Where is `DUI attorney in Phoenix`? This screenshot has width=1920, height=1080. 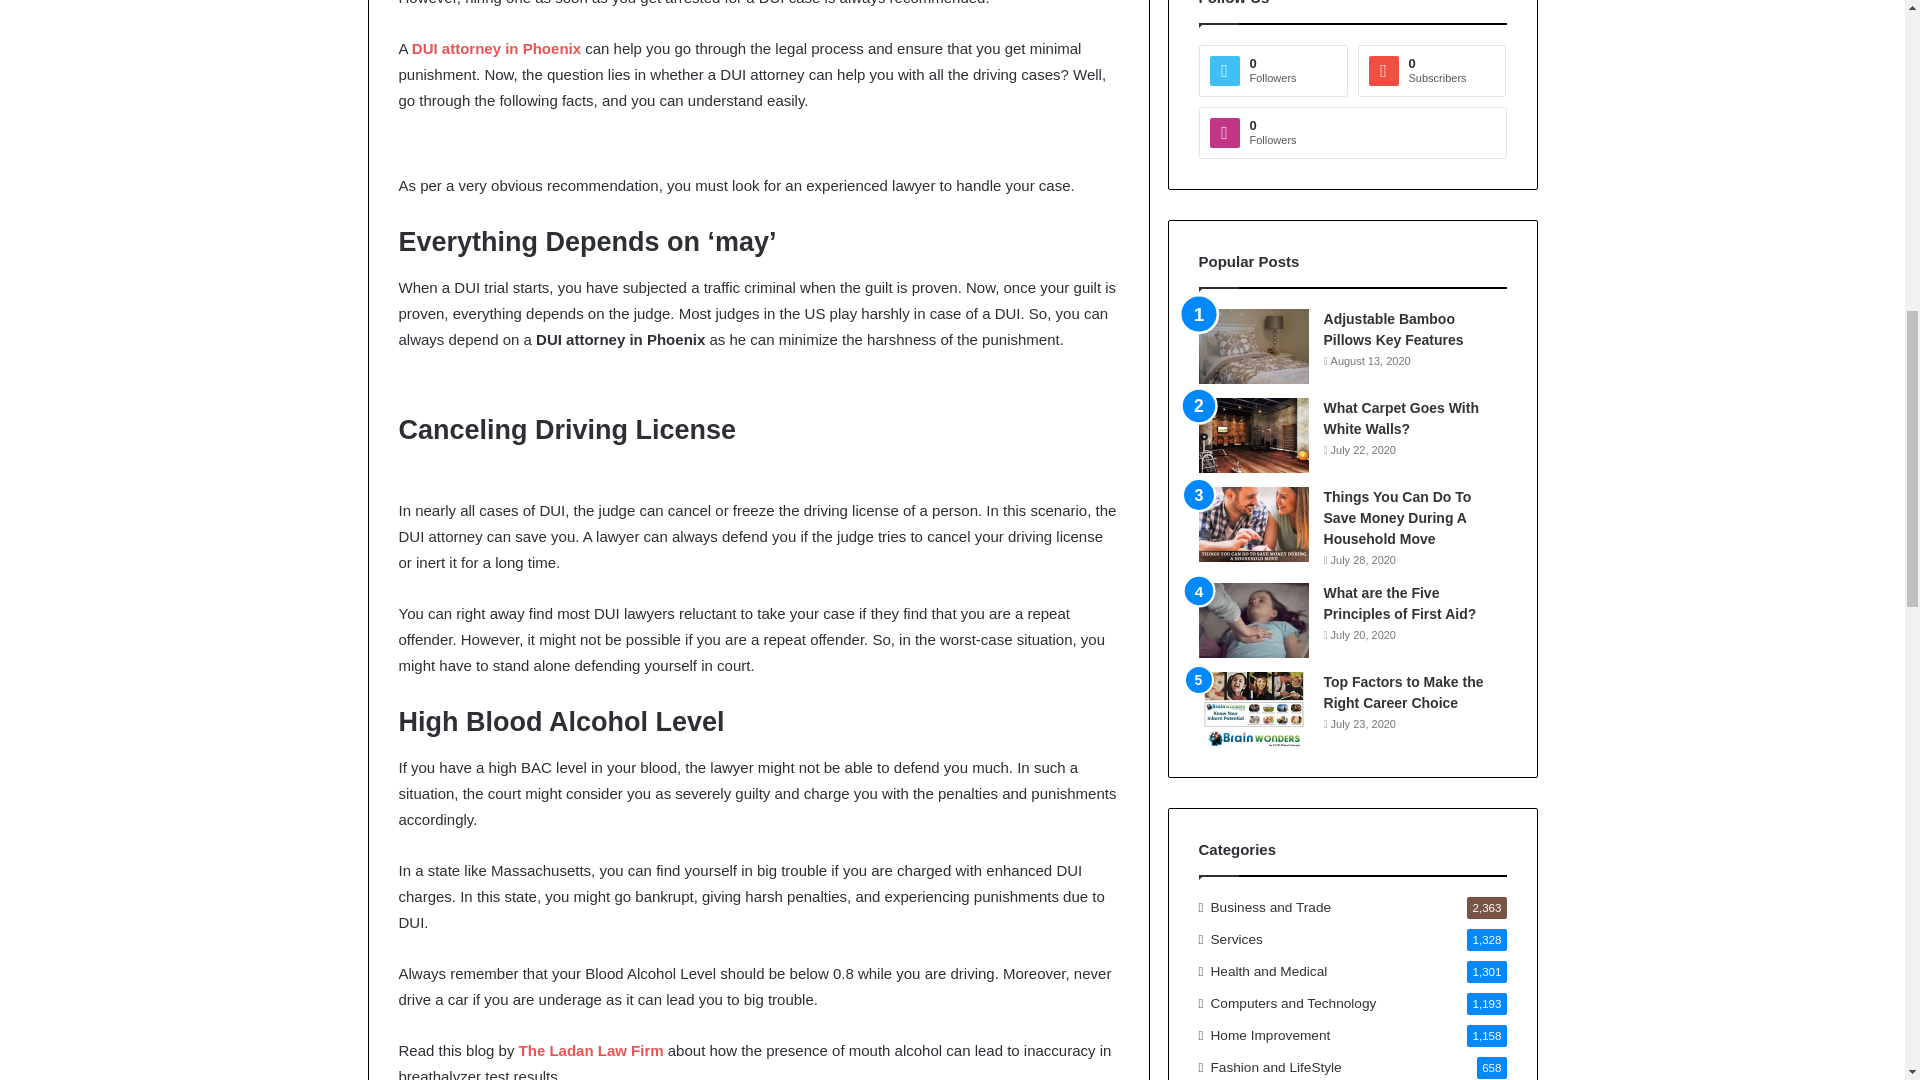 DUI attorney in Phoenix is located at coordinates (496, 48).